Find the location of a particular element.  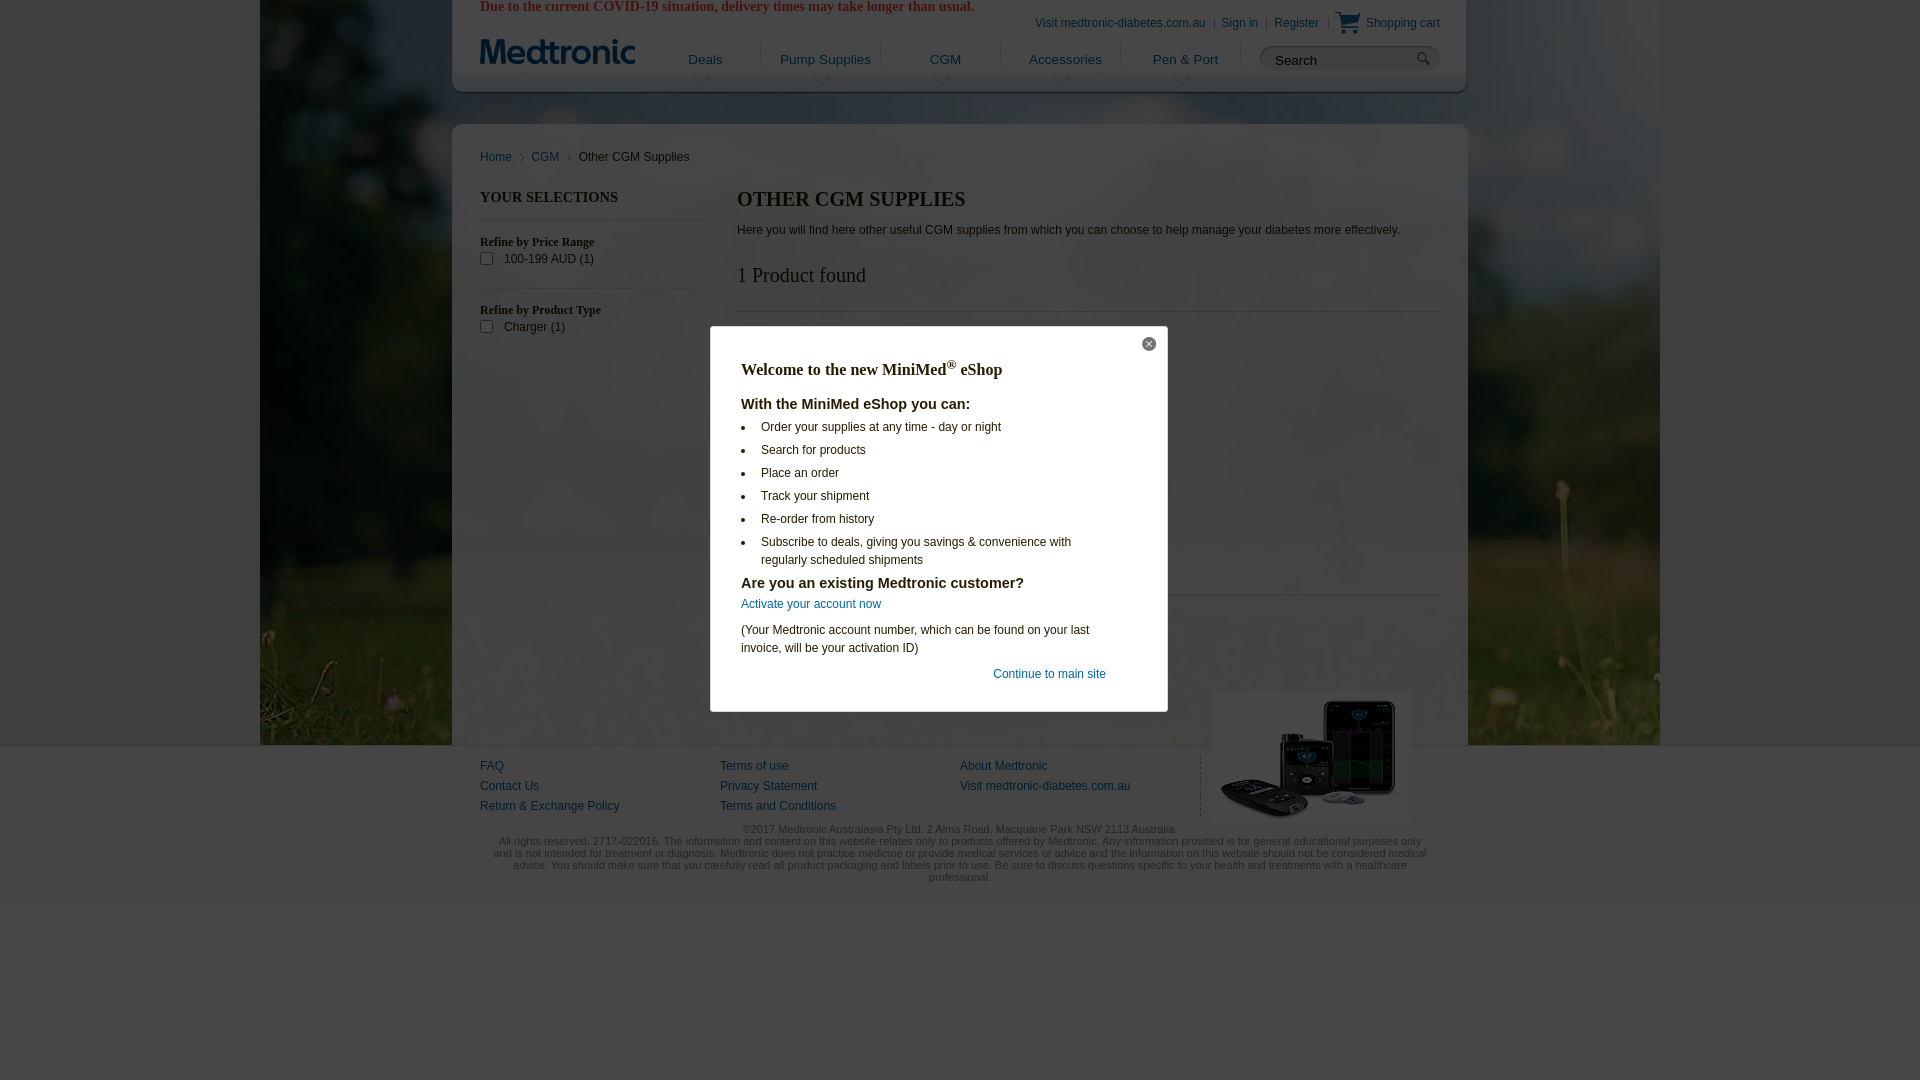

Home is located at coordinates (502, 157).